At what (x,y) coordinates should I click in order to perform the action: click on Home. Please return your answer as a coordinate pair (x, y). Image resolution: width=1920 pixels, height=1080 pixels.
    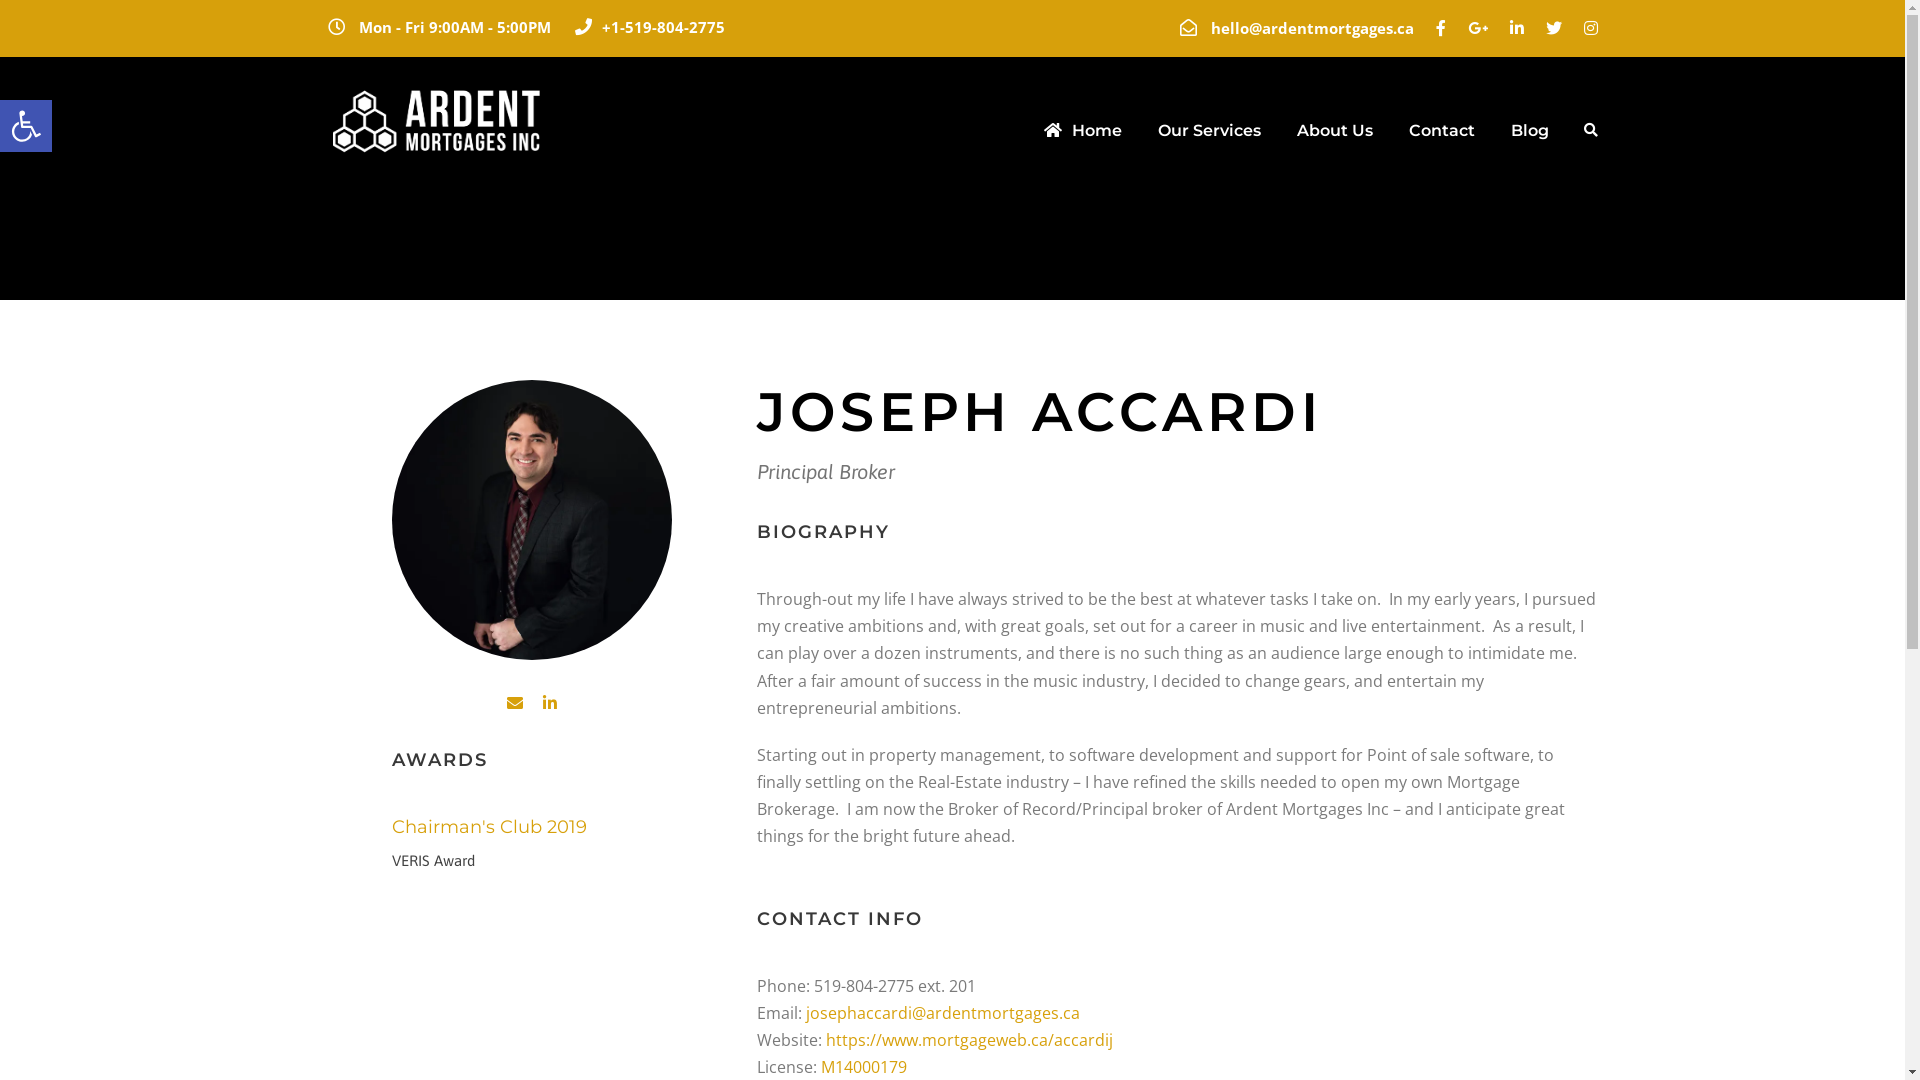
    Looking at the image, I should click on (1083, 140).